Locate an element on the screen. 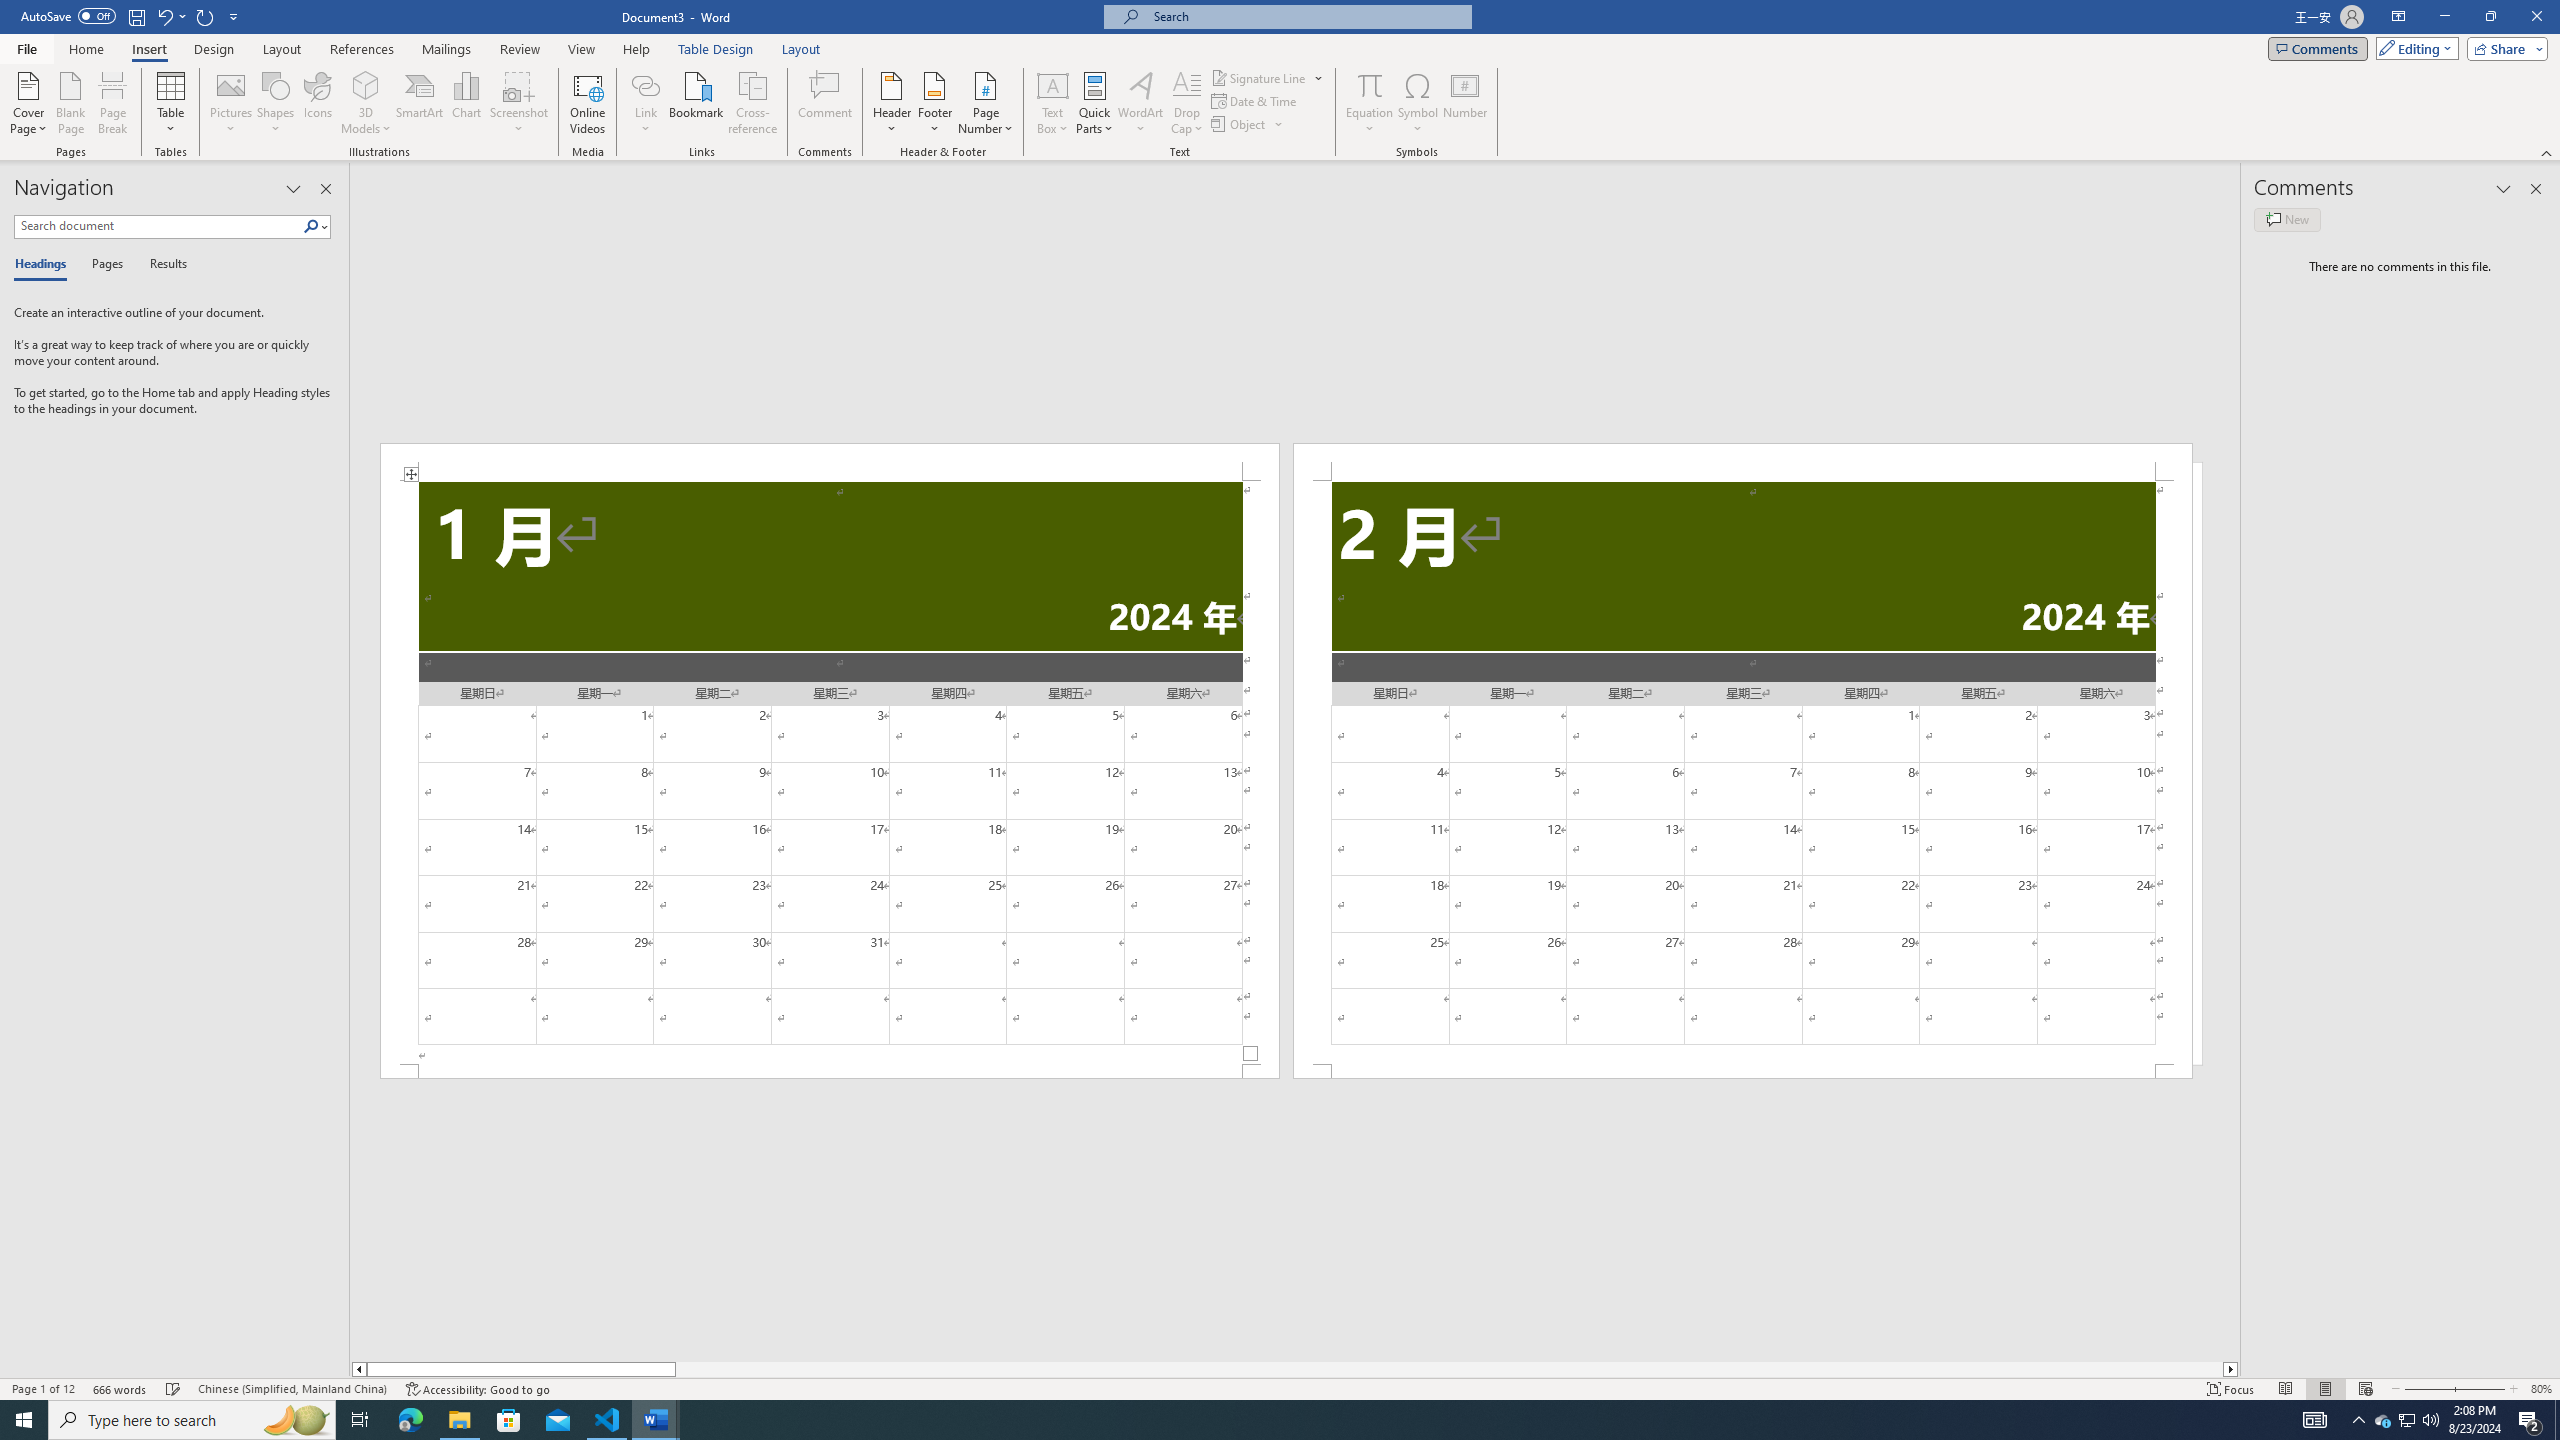 The width and height of the screenshot is (2560, 1440). Shapes is located at coordinates (276, 103).